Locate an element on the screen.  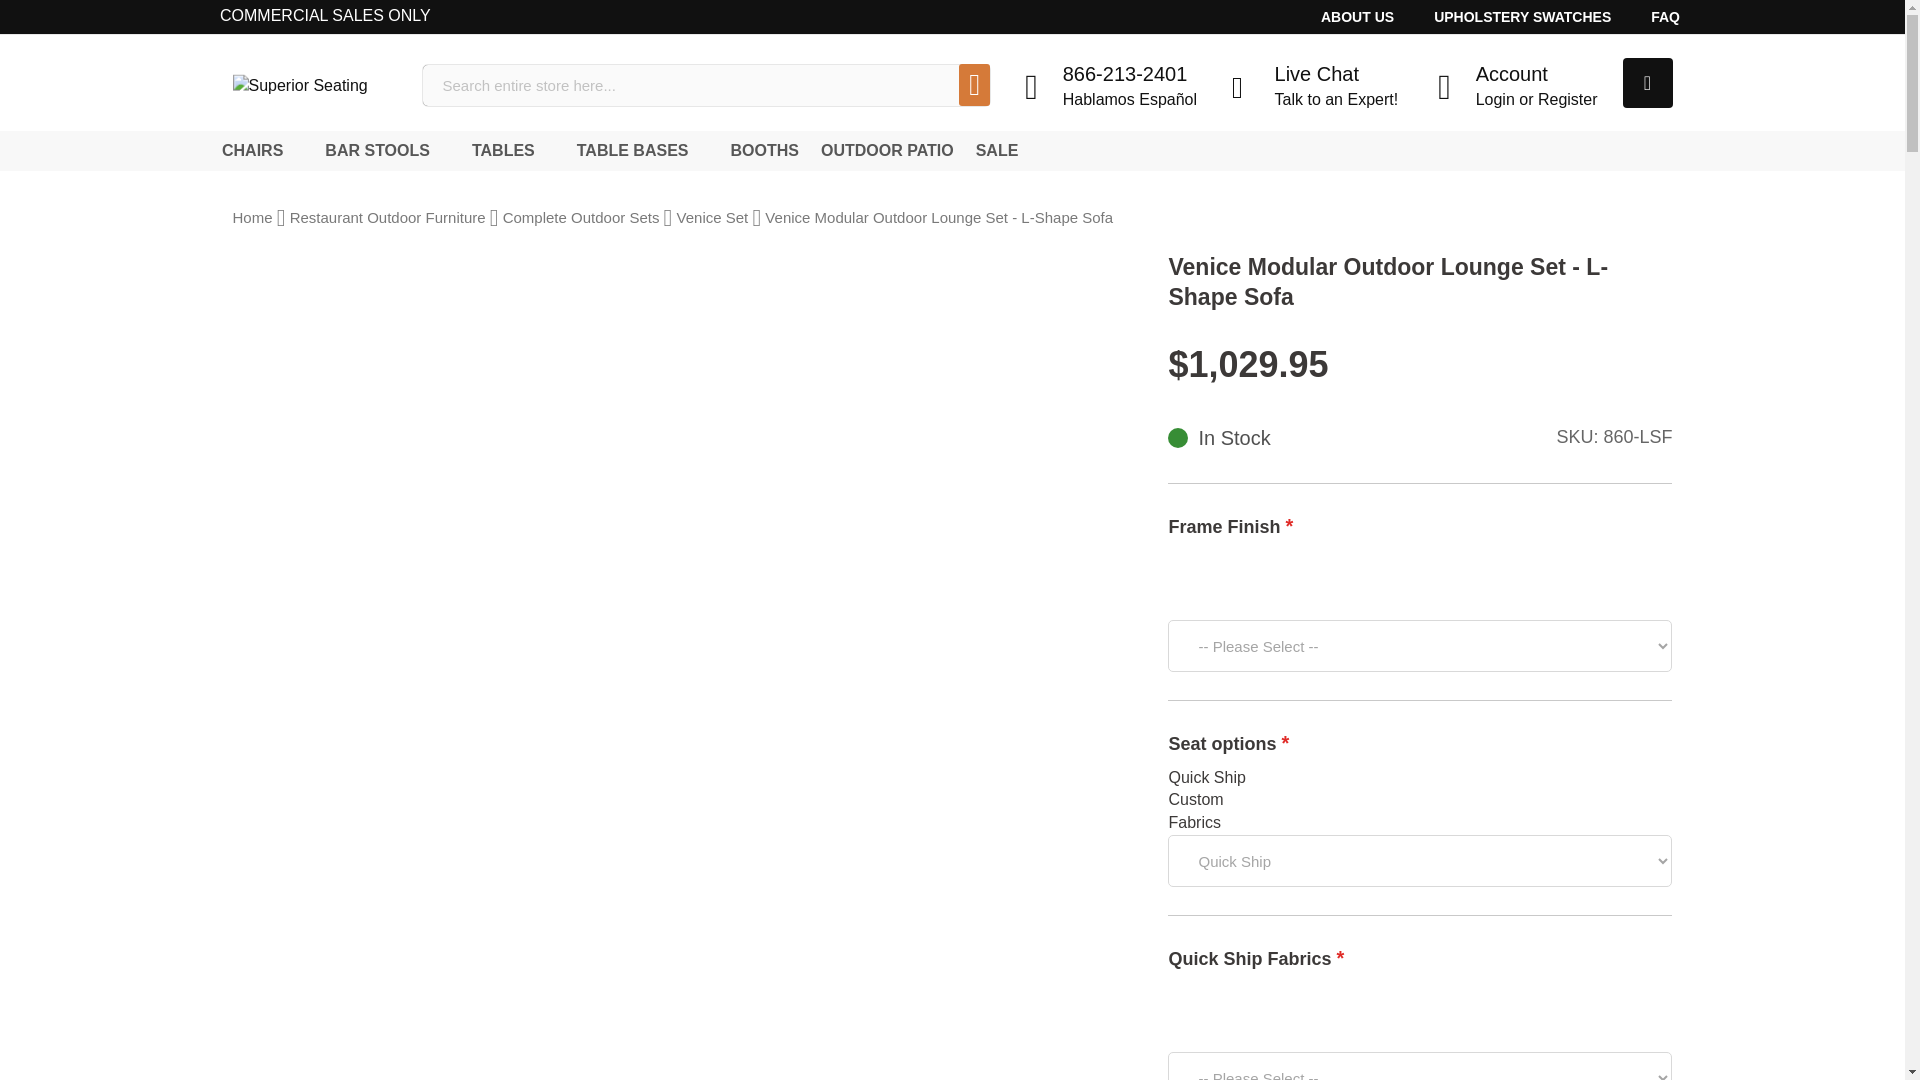
Venice Set is located at coordinates (387, 217).